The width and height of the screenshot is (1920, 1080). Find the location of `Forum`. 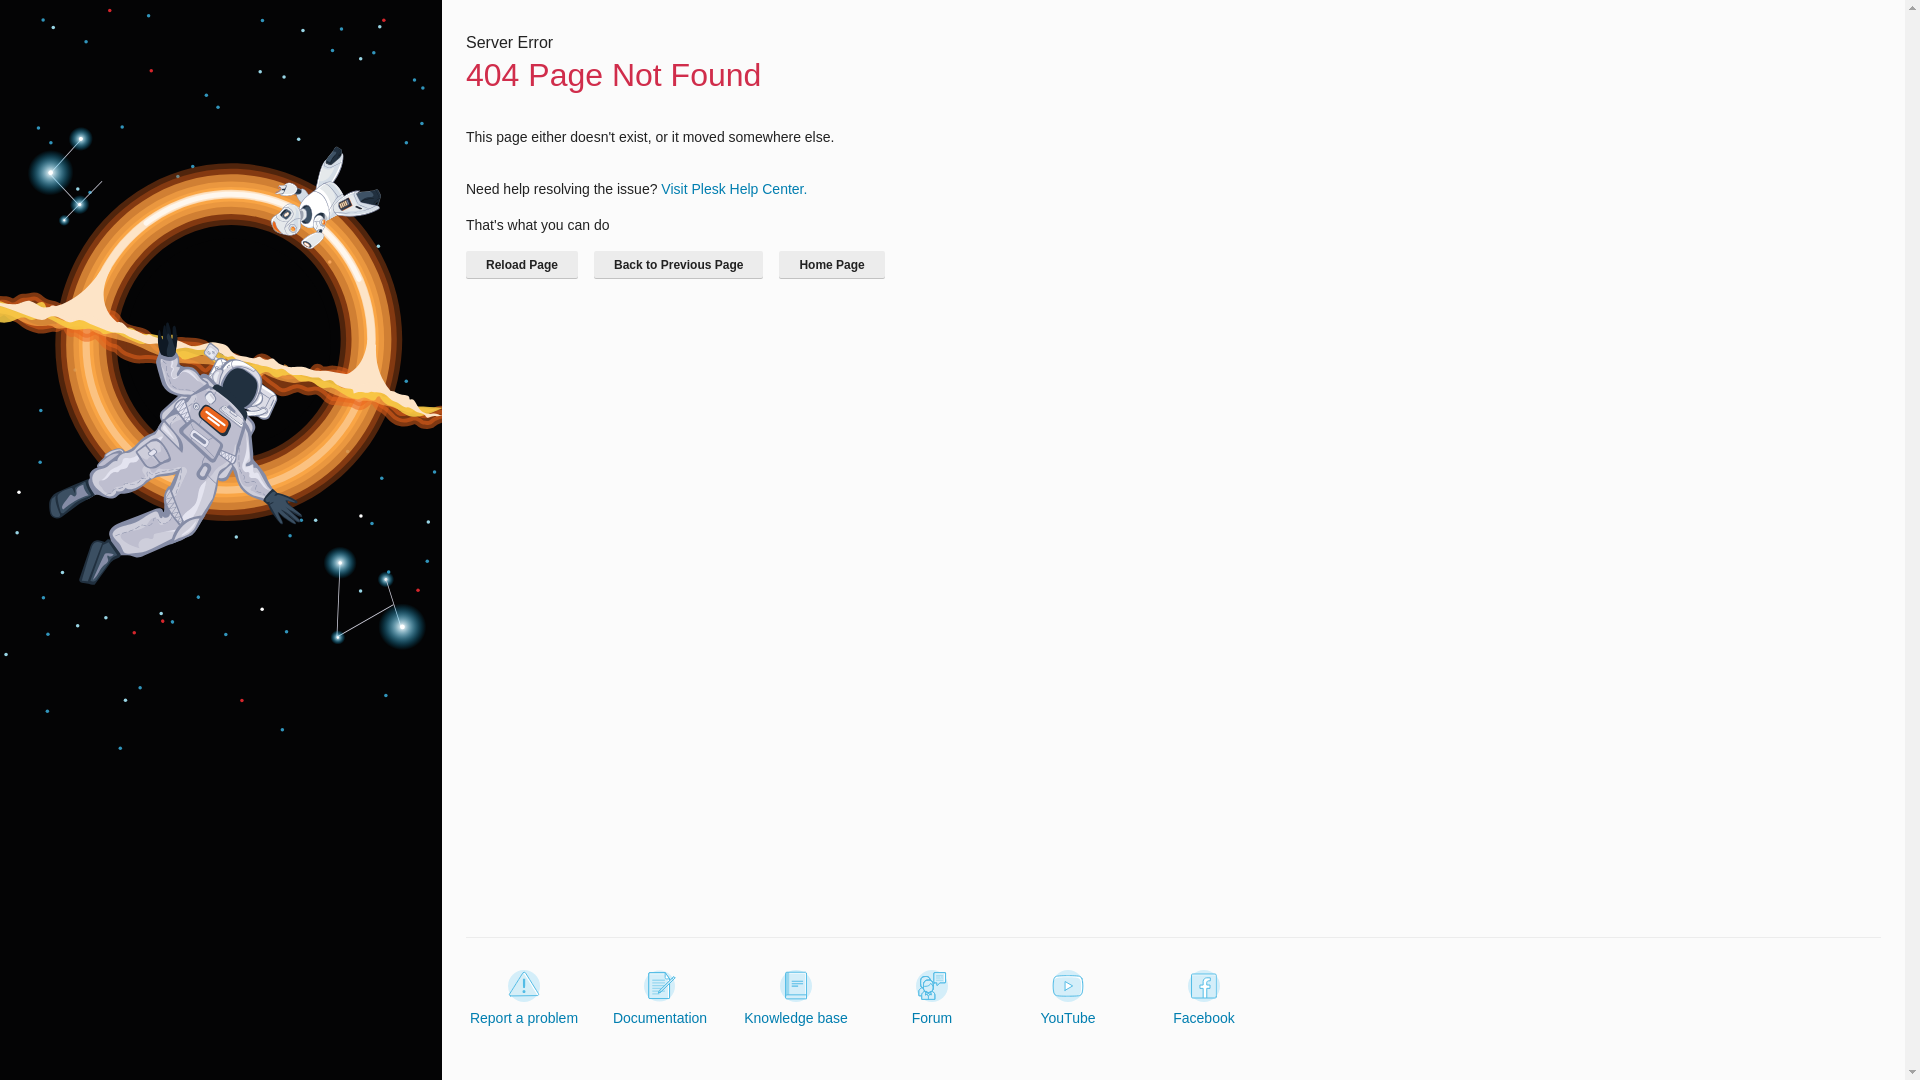

Forum is located at coordinates (932, 998).